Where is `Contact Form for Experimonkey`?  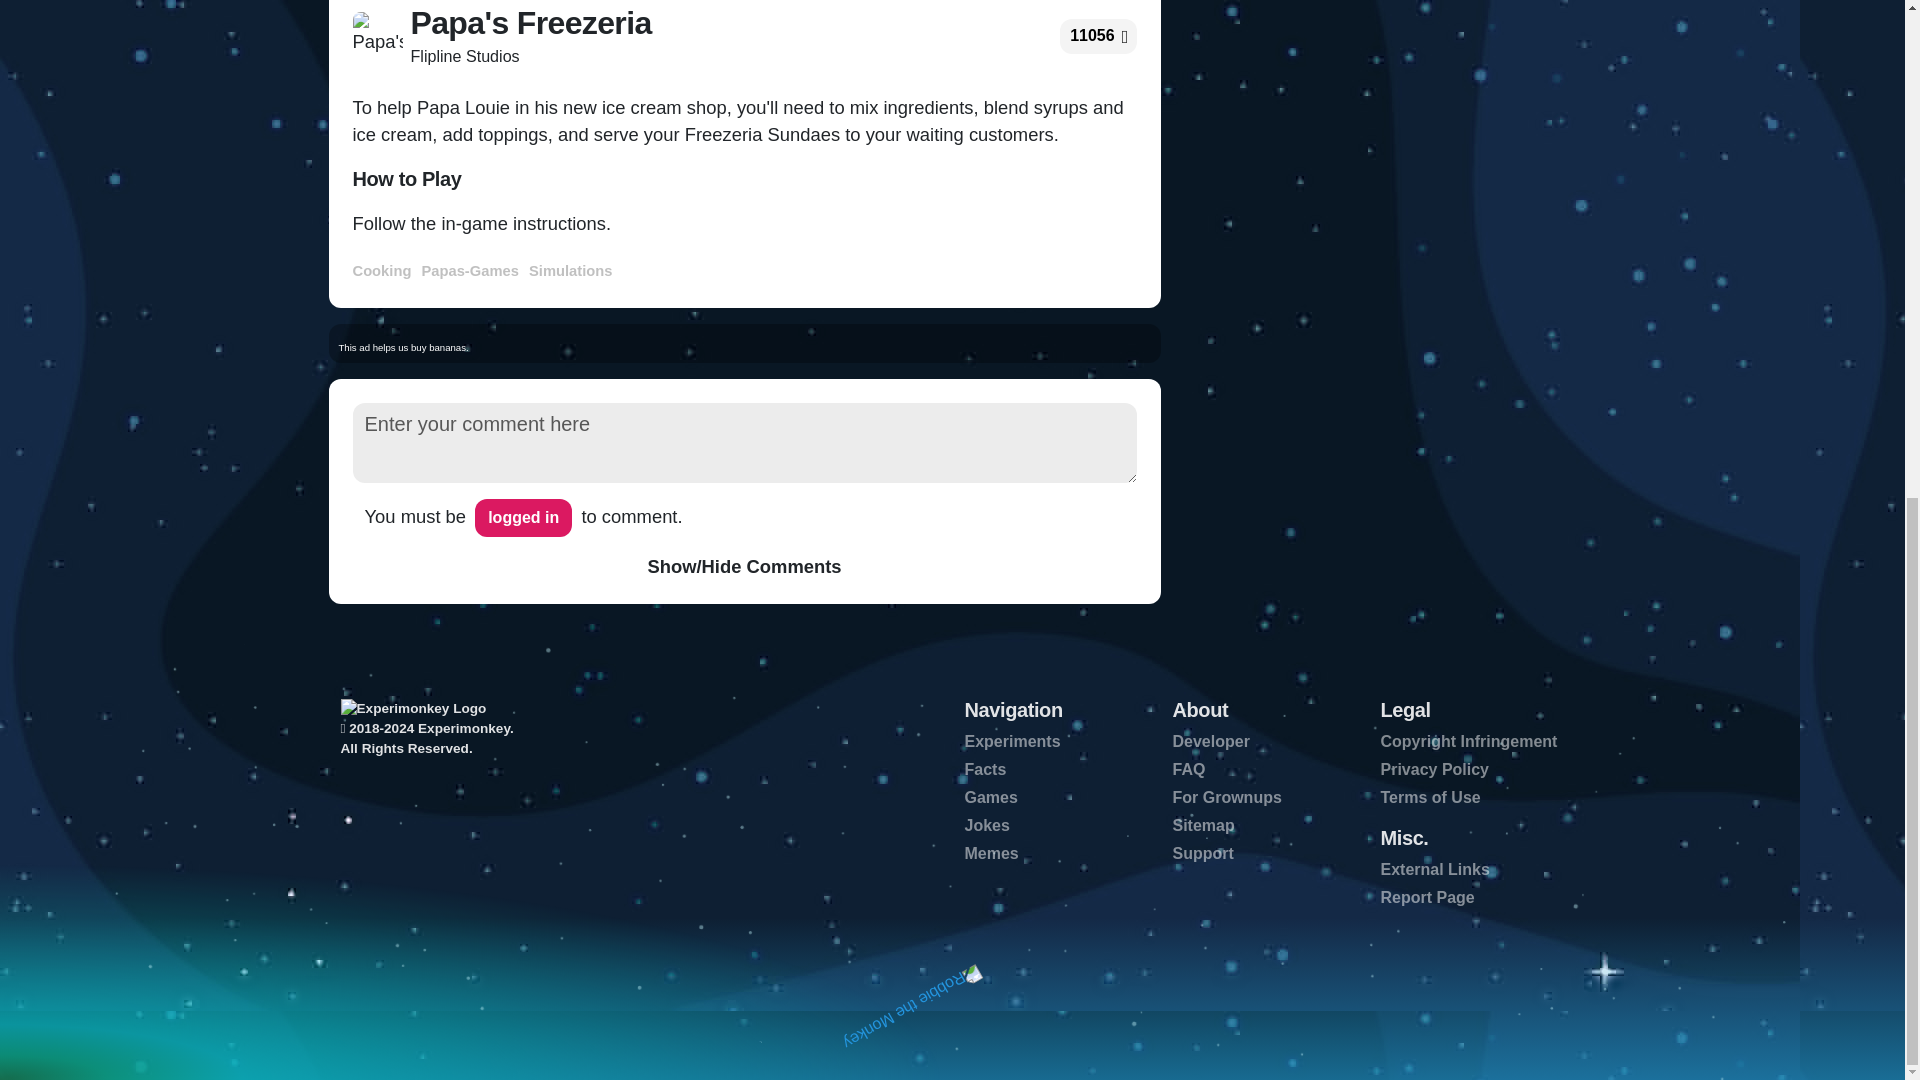 Contact Form for Experimonkey is located at coordinates (1202, 852).